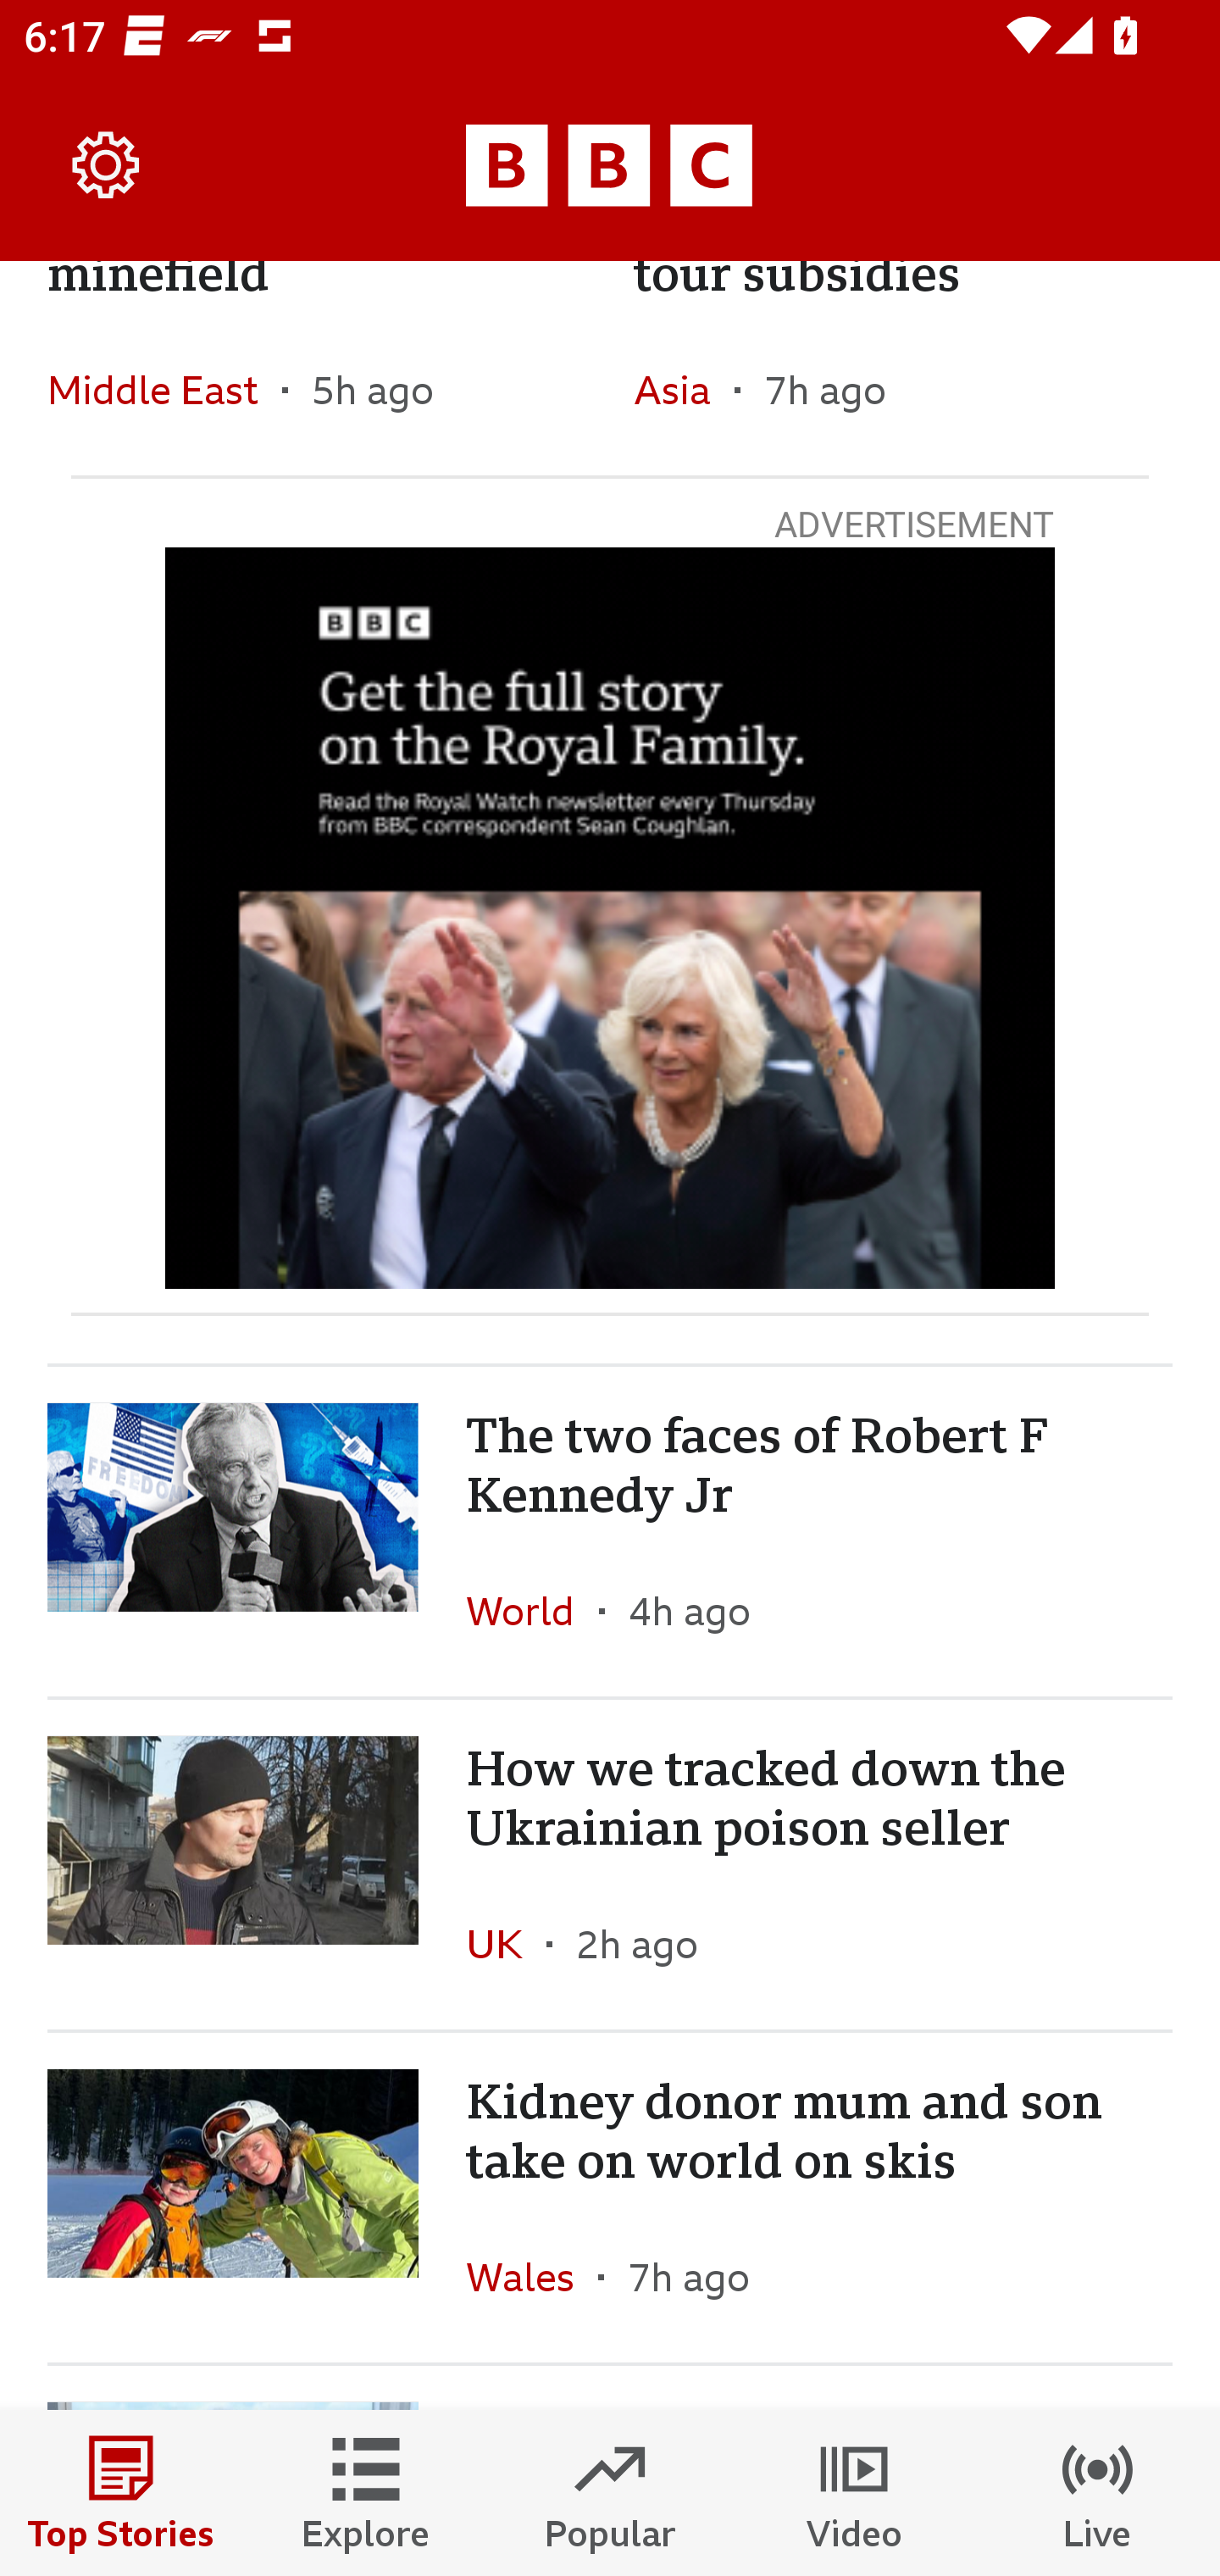 The image size is (1220, 2576). I want to click on Settings, so click(107, 166).